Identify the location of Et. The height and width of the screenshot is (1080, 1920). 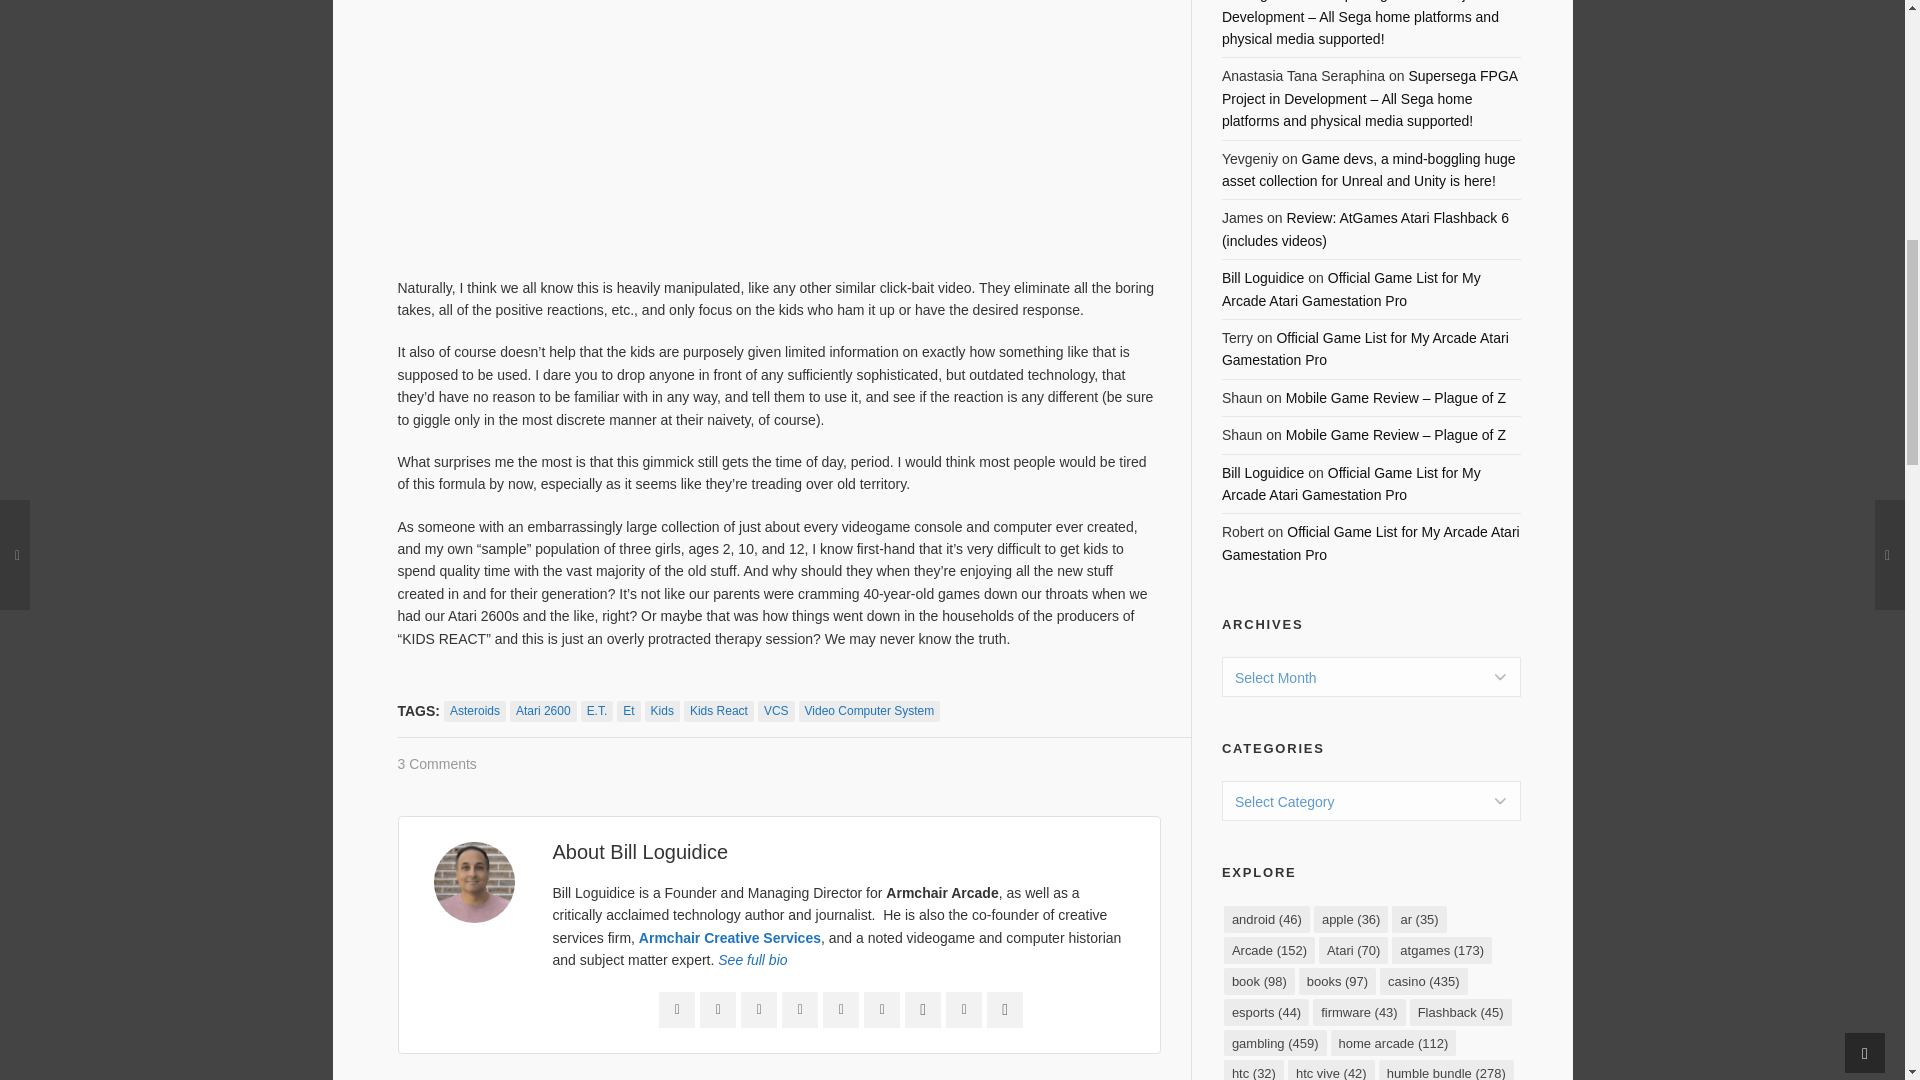
(628, 711).